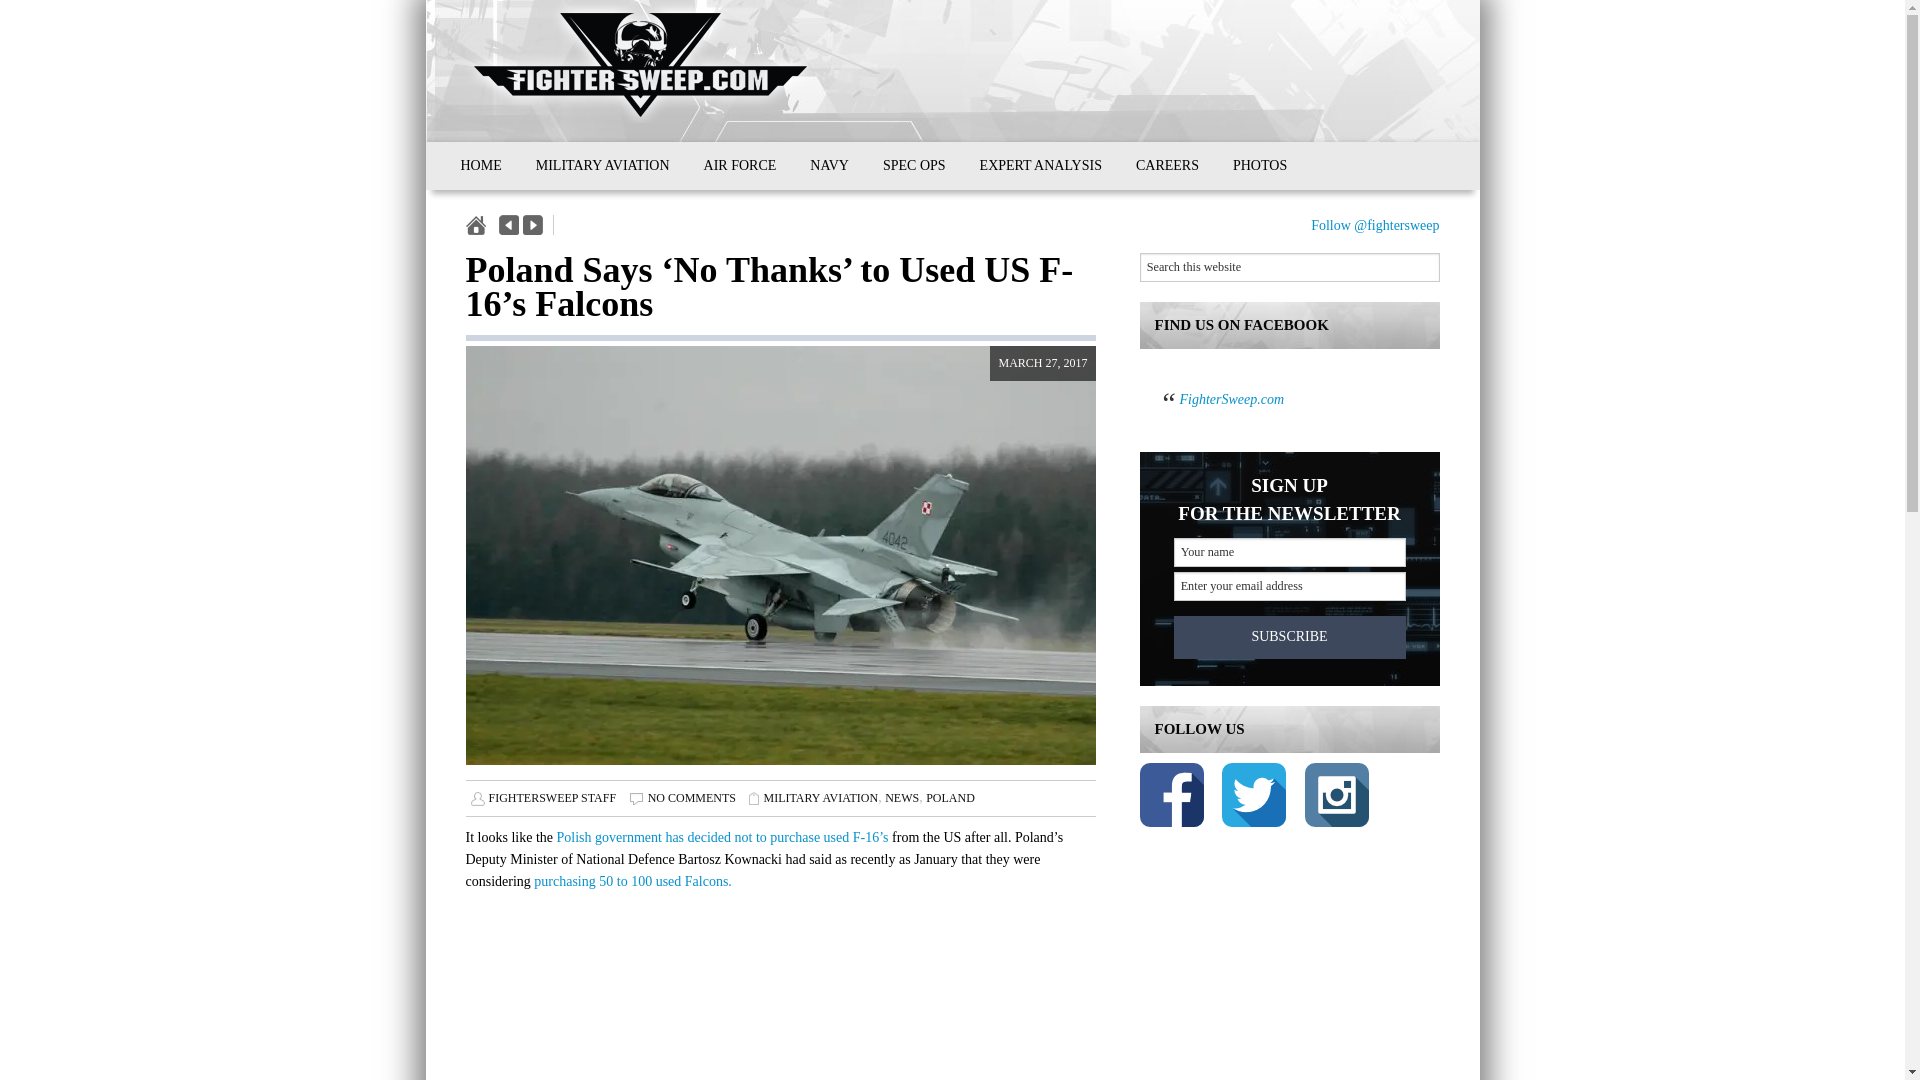  Describe the element at coordinates (632, 880) in the screenshot. I see `purchasing 50 to 100 used Falcons.` at that location.